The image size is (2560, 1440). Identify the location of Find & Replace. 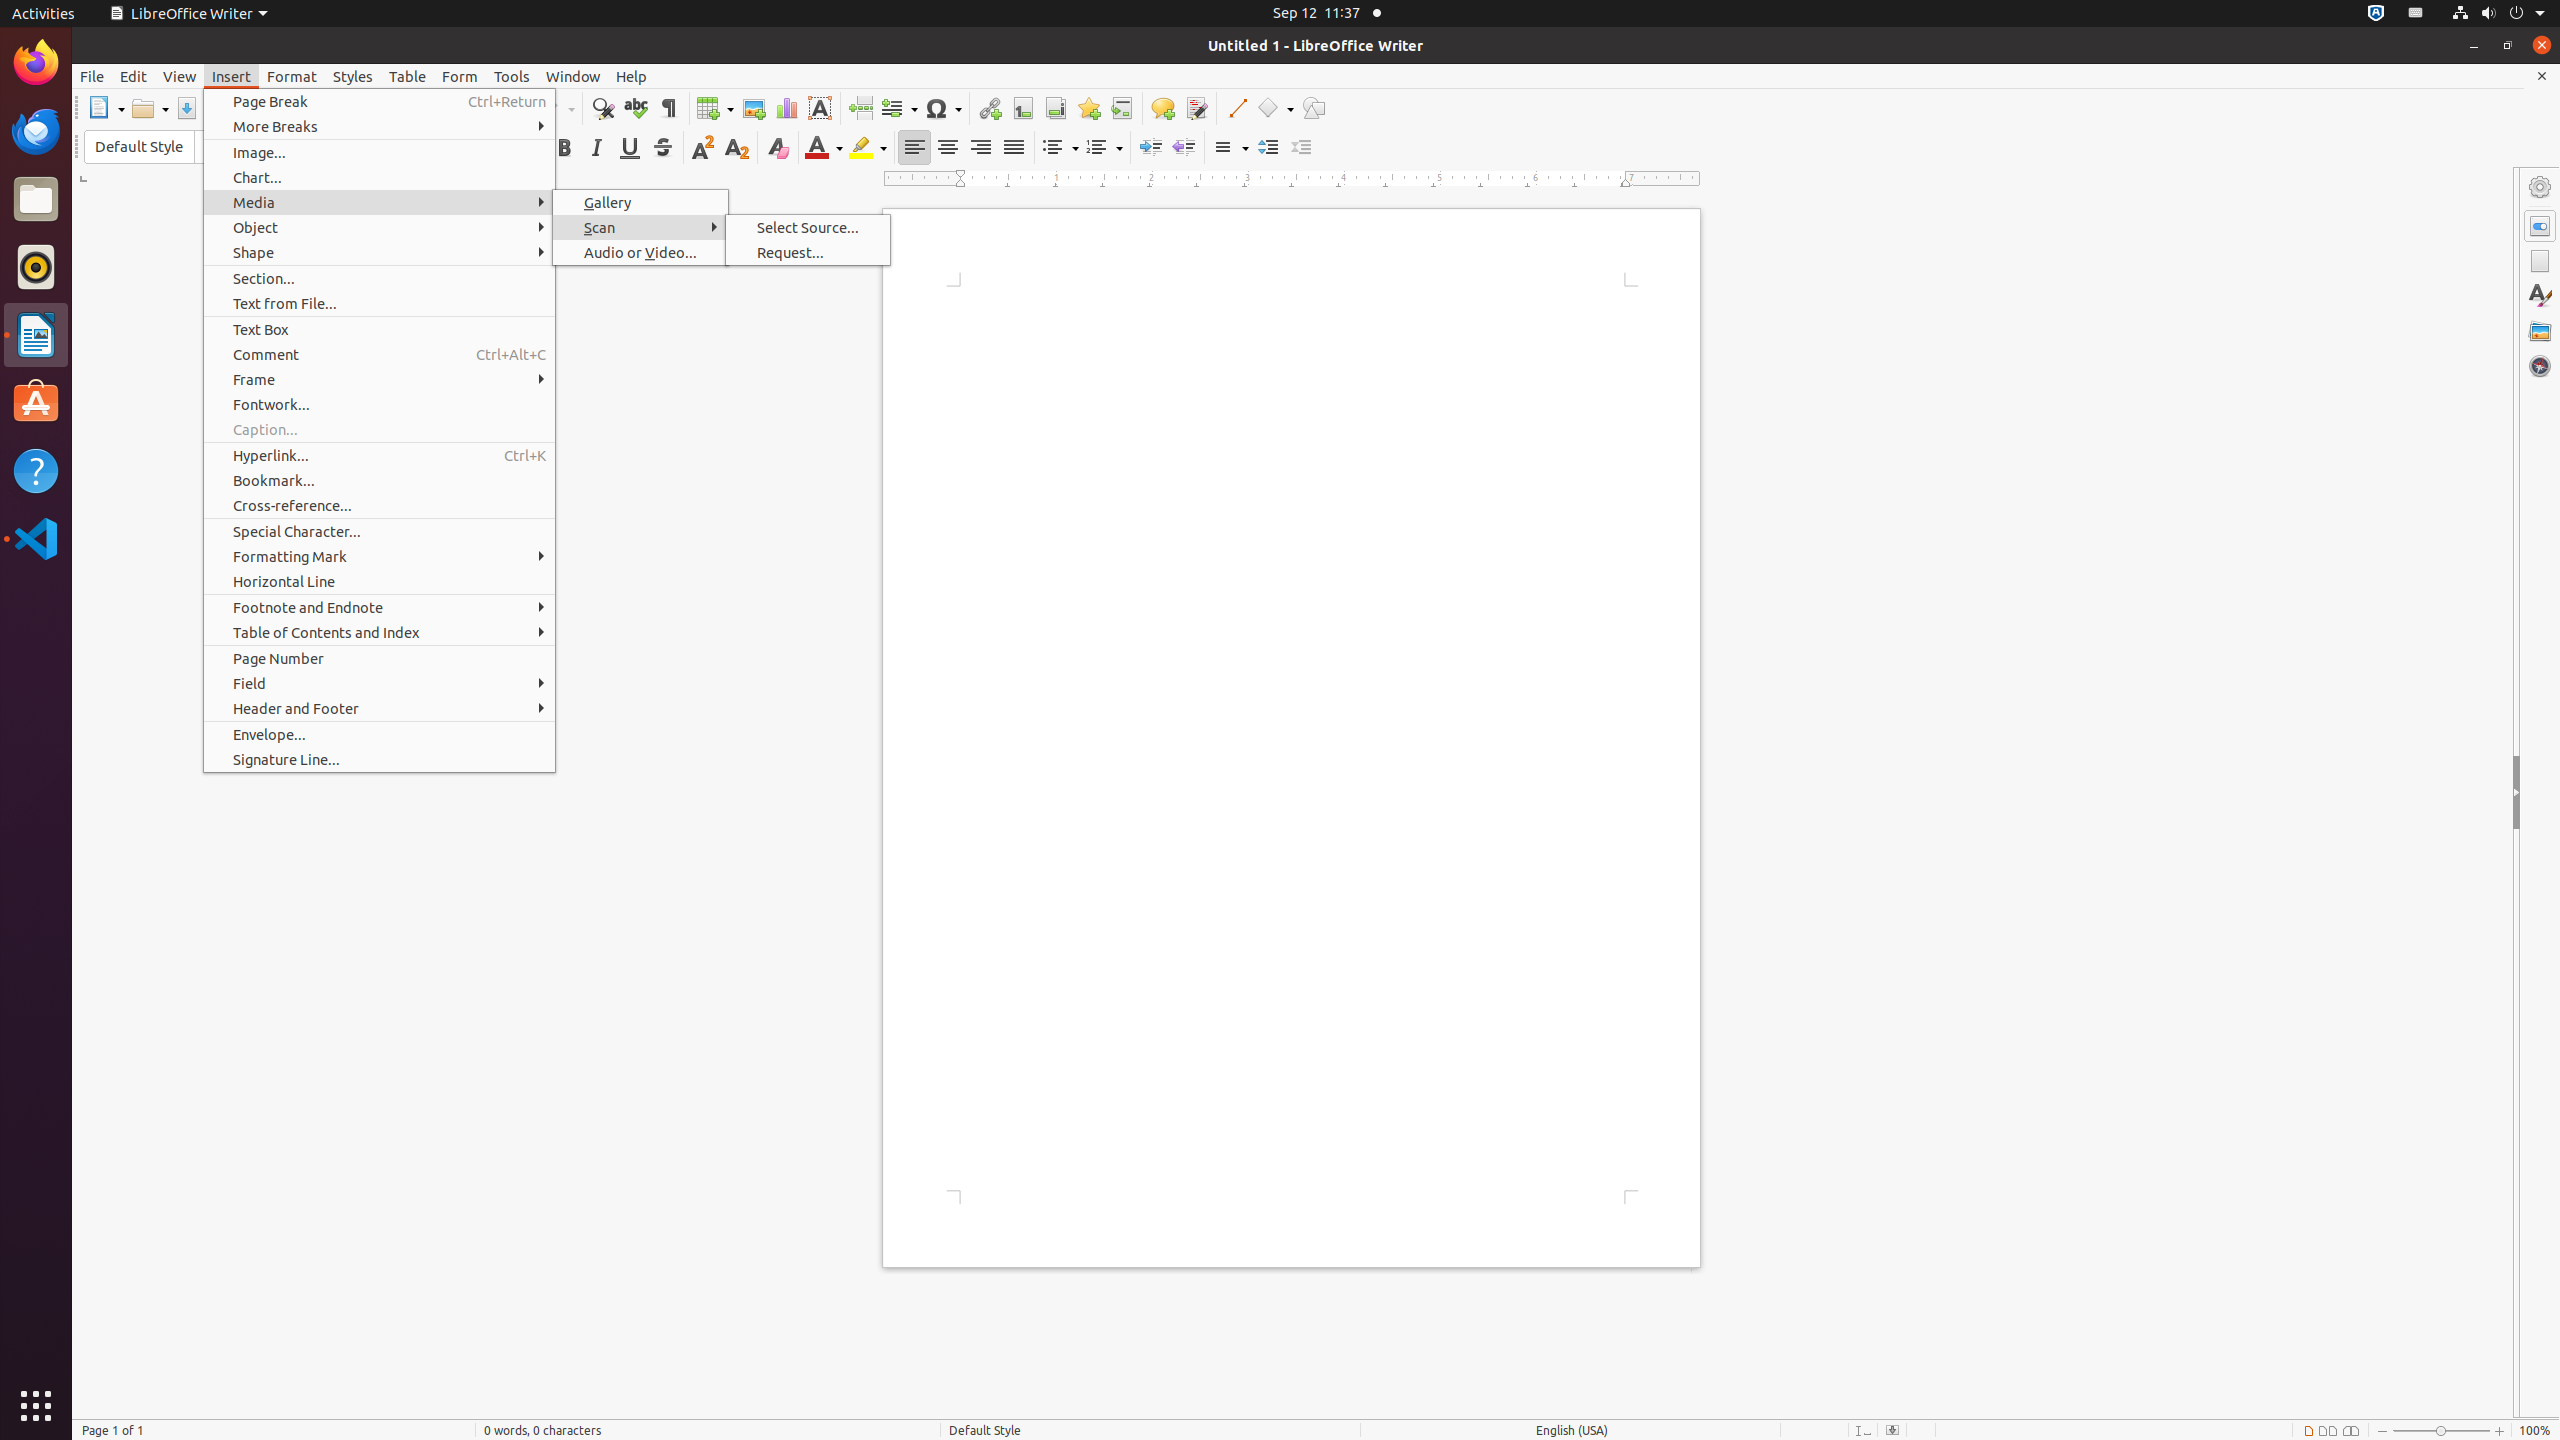
(602, 108).